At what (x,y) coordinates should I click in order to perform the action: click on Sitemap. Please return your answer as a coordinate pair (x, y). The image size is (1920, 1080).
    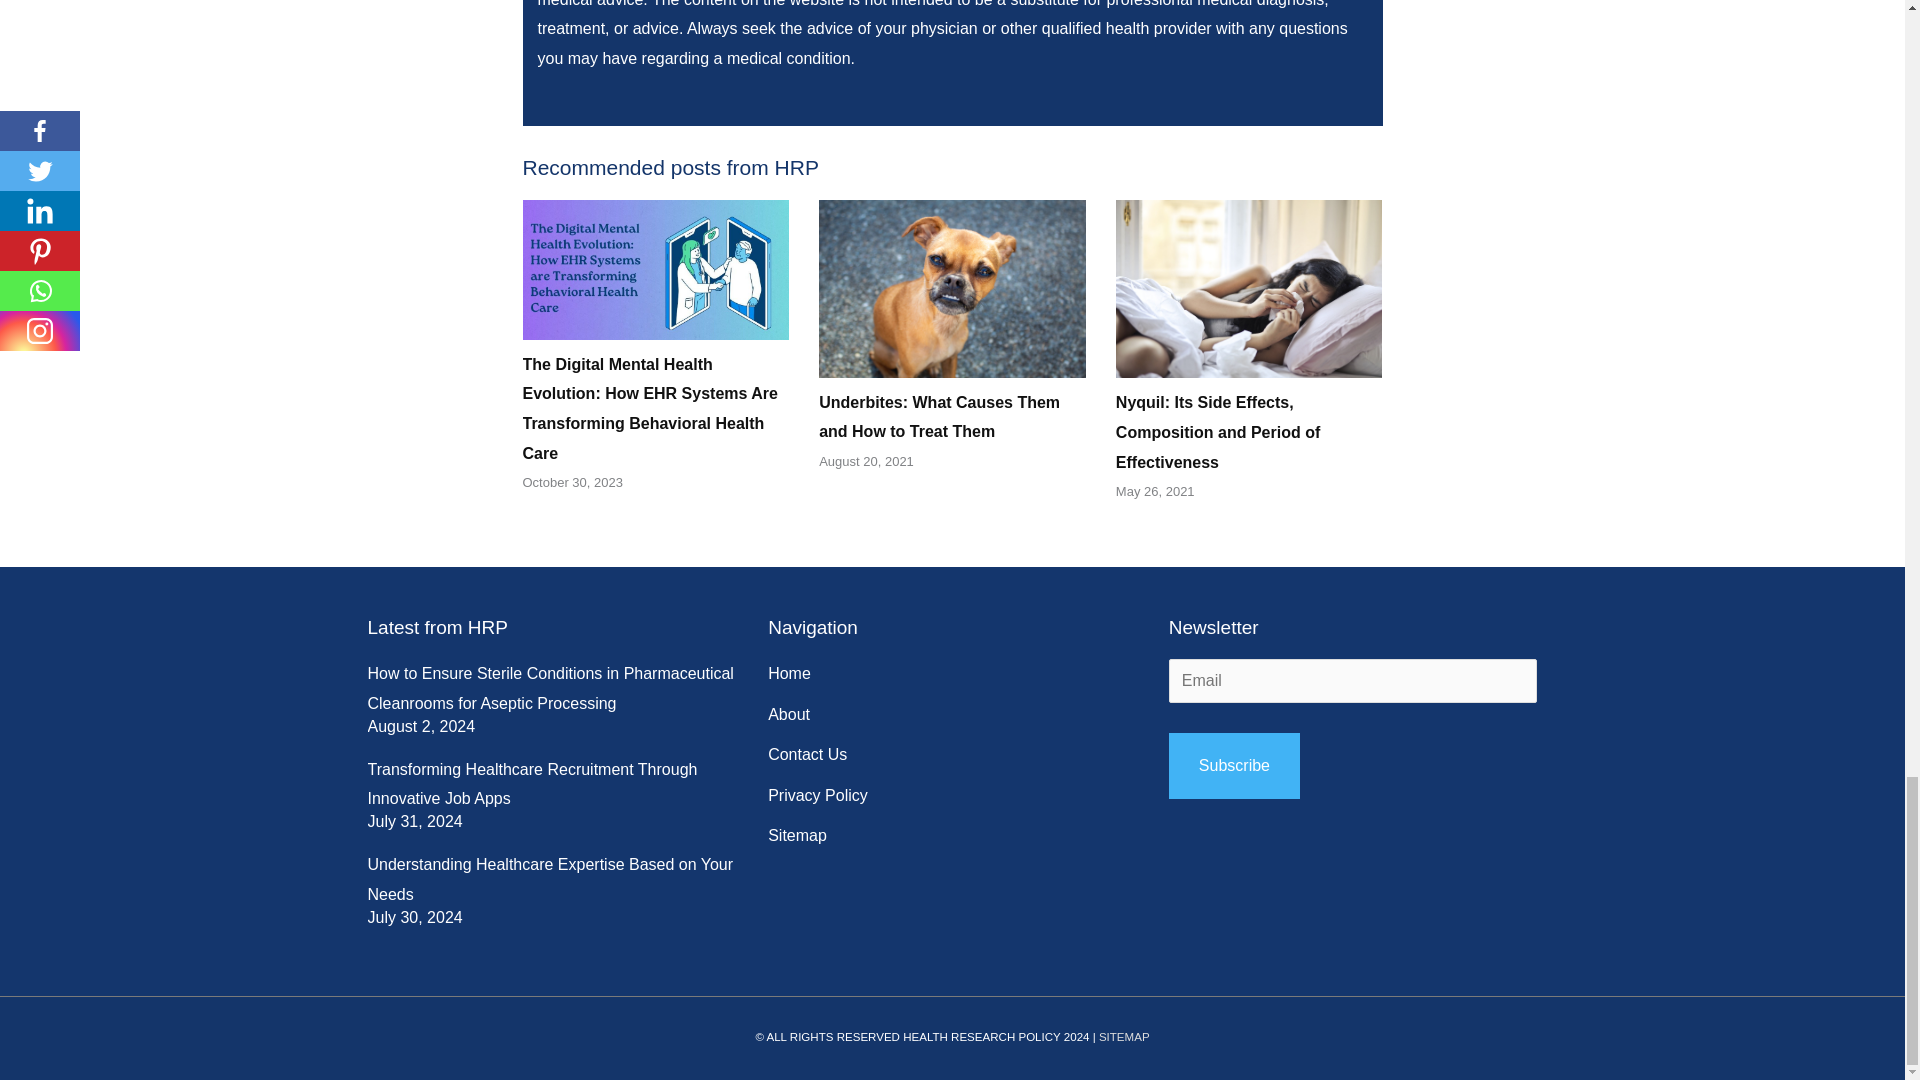
    Looking at the image, I should click on (798, 836).